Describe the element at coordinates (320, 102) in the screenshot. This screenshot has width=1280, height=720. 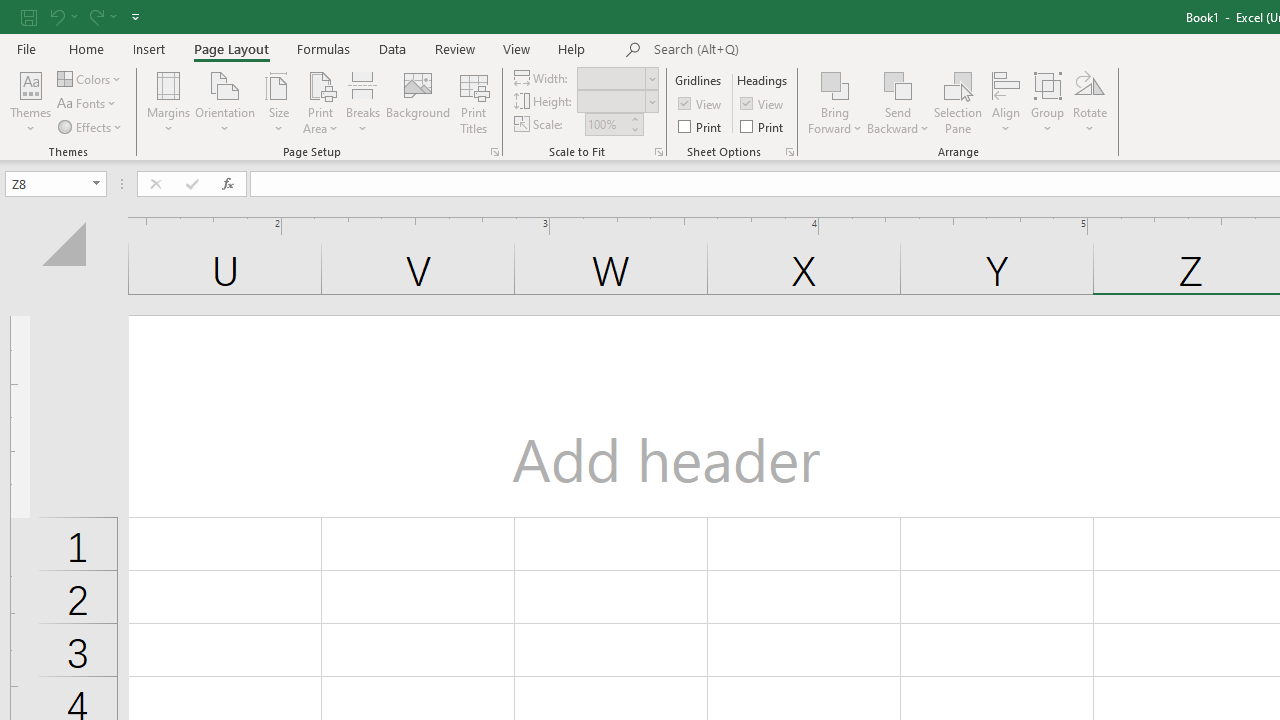
I see `Print Area` at that location.